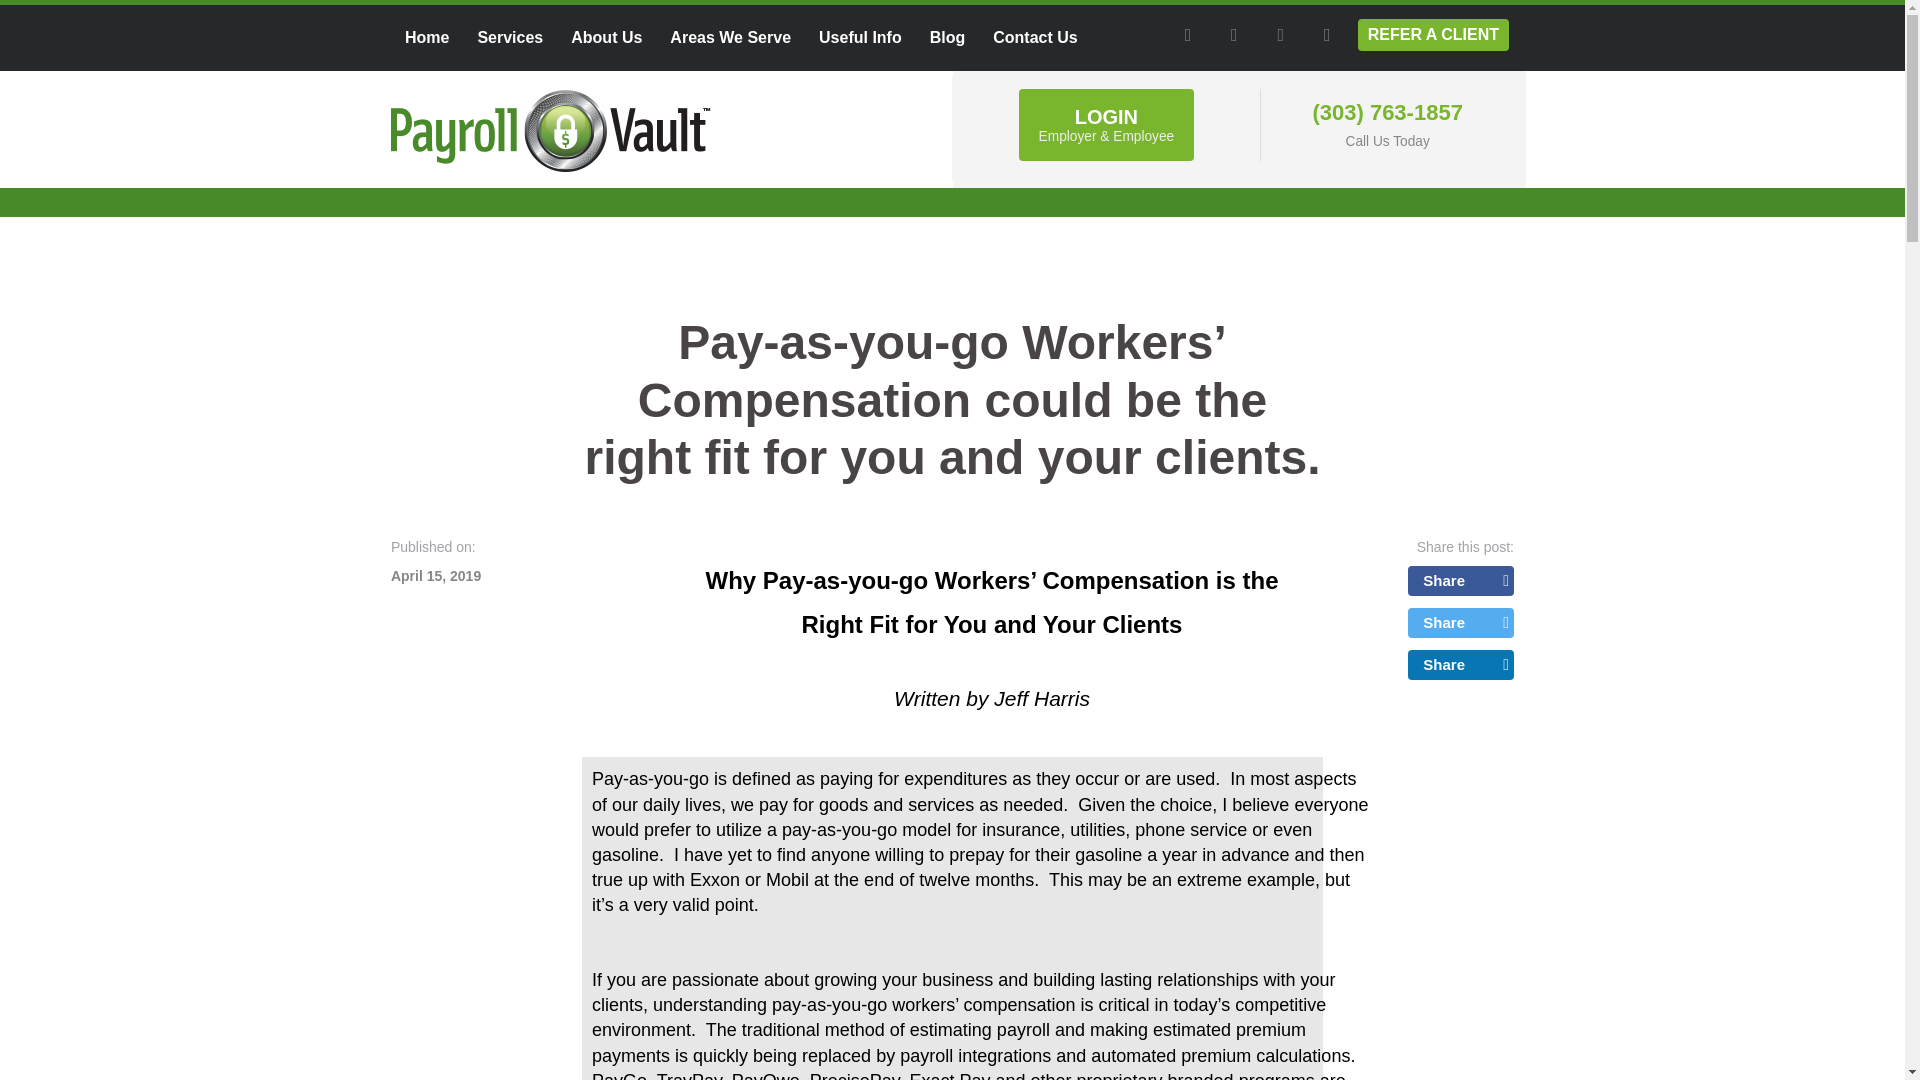  Describe the element at coordinates (1460, 580) in the screenshot. I see `Share` at that location.